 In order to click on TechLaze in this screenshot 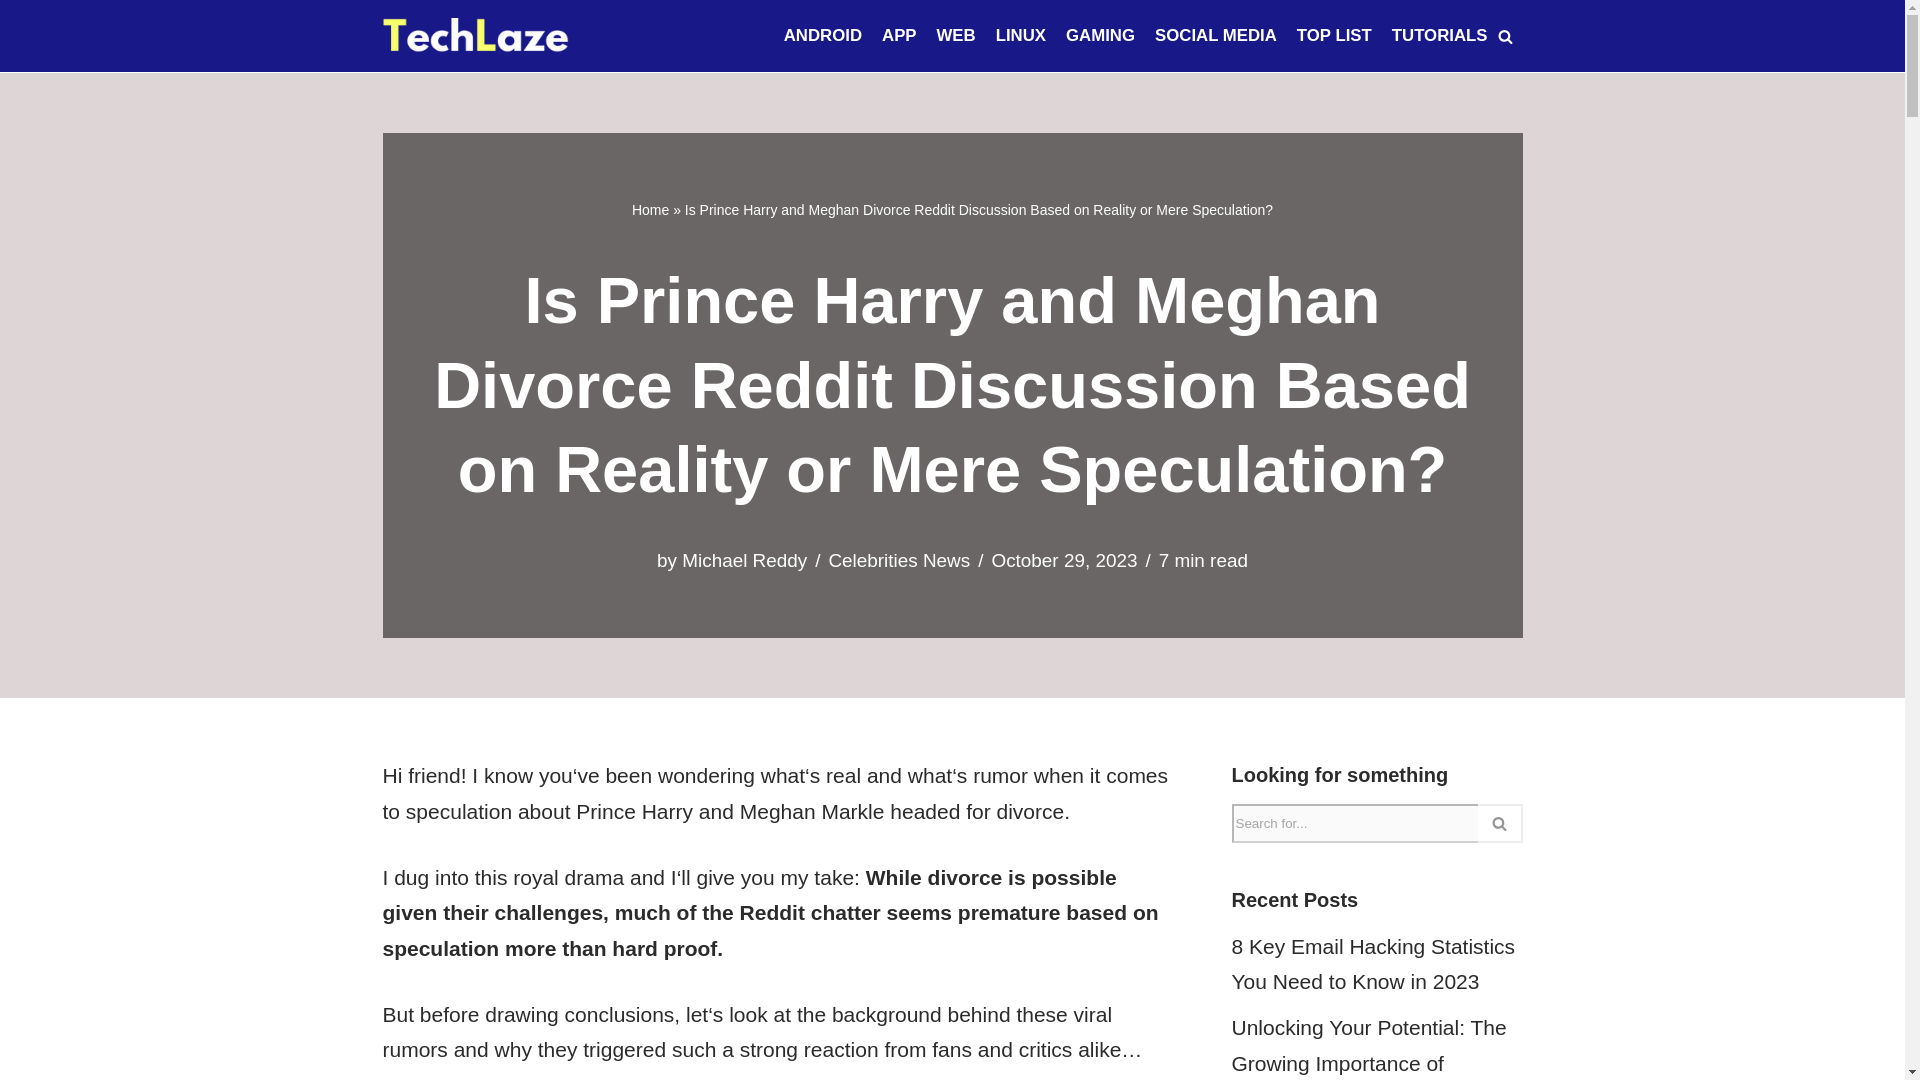, I will do `click(475, 36)`.